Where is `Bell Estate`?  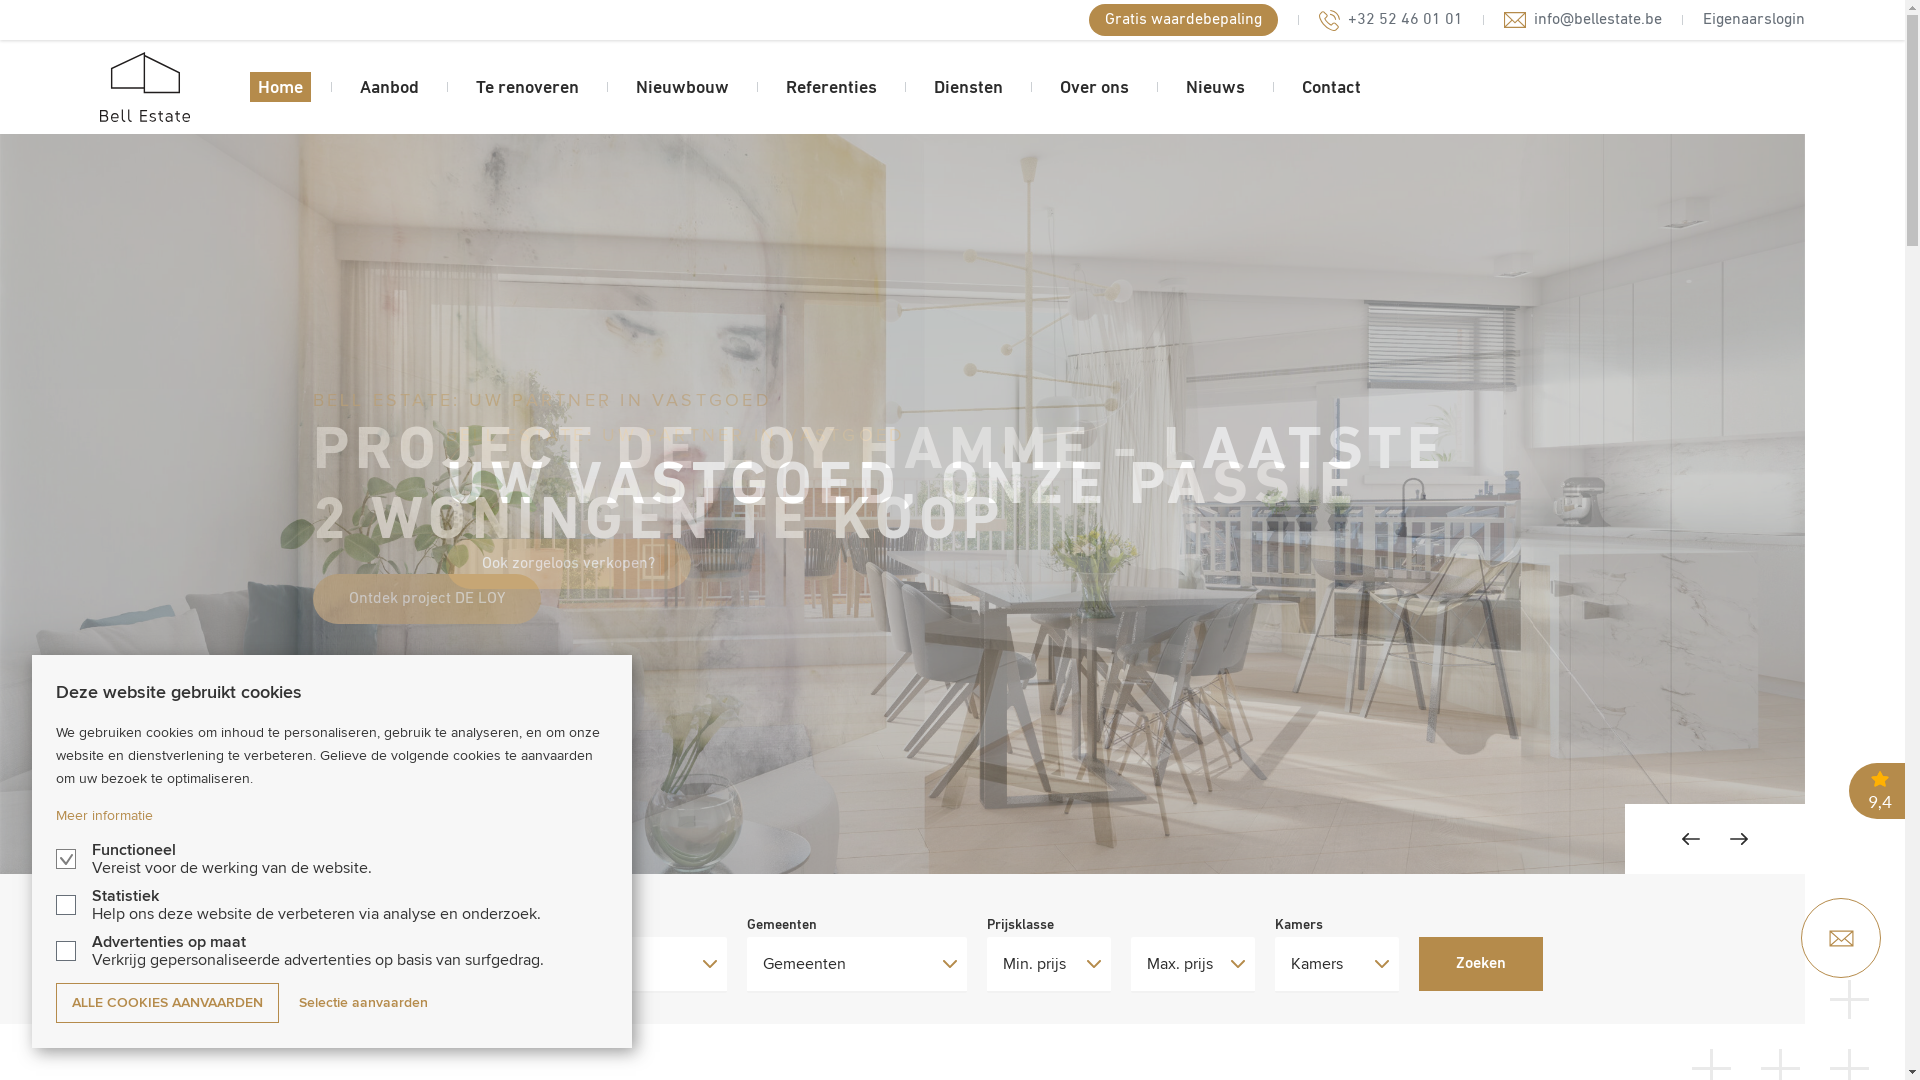
Bell Estate is located at coordinates (145, 87).